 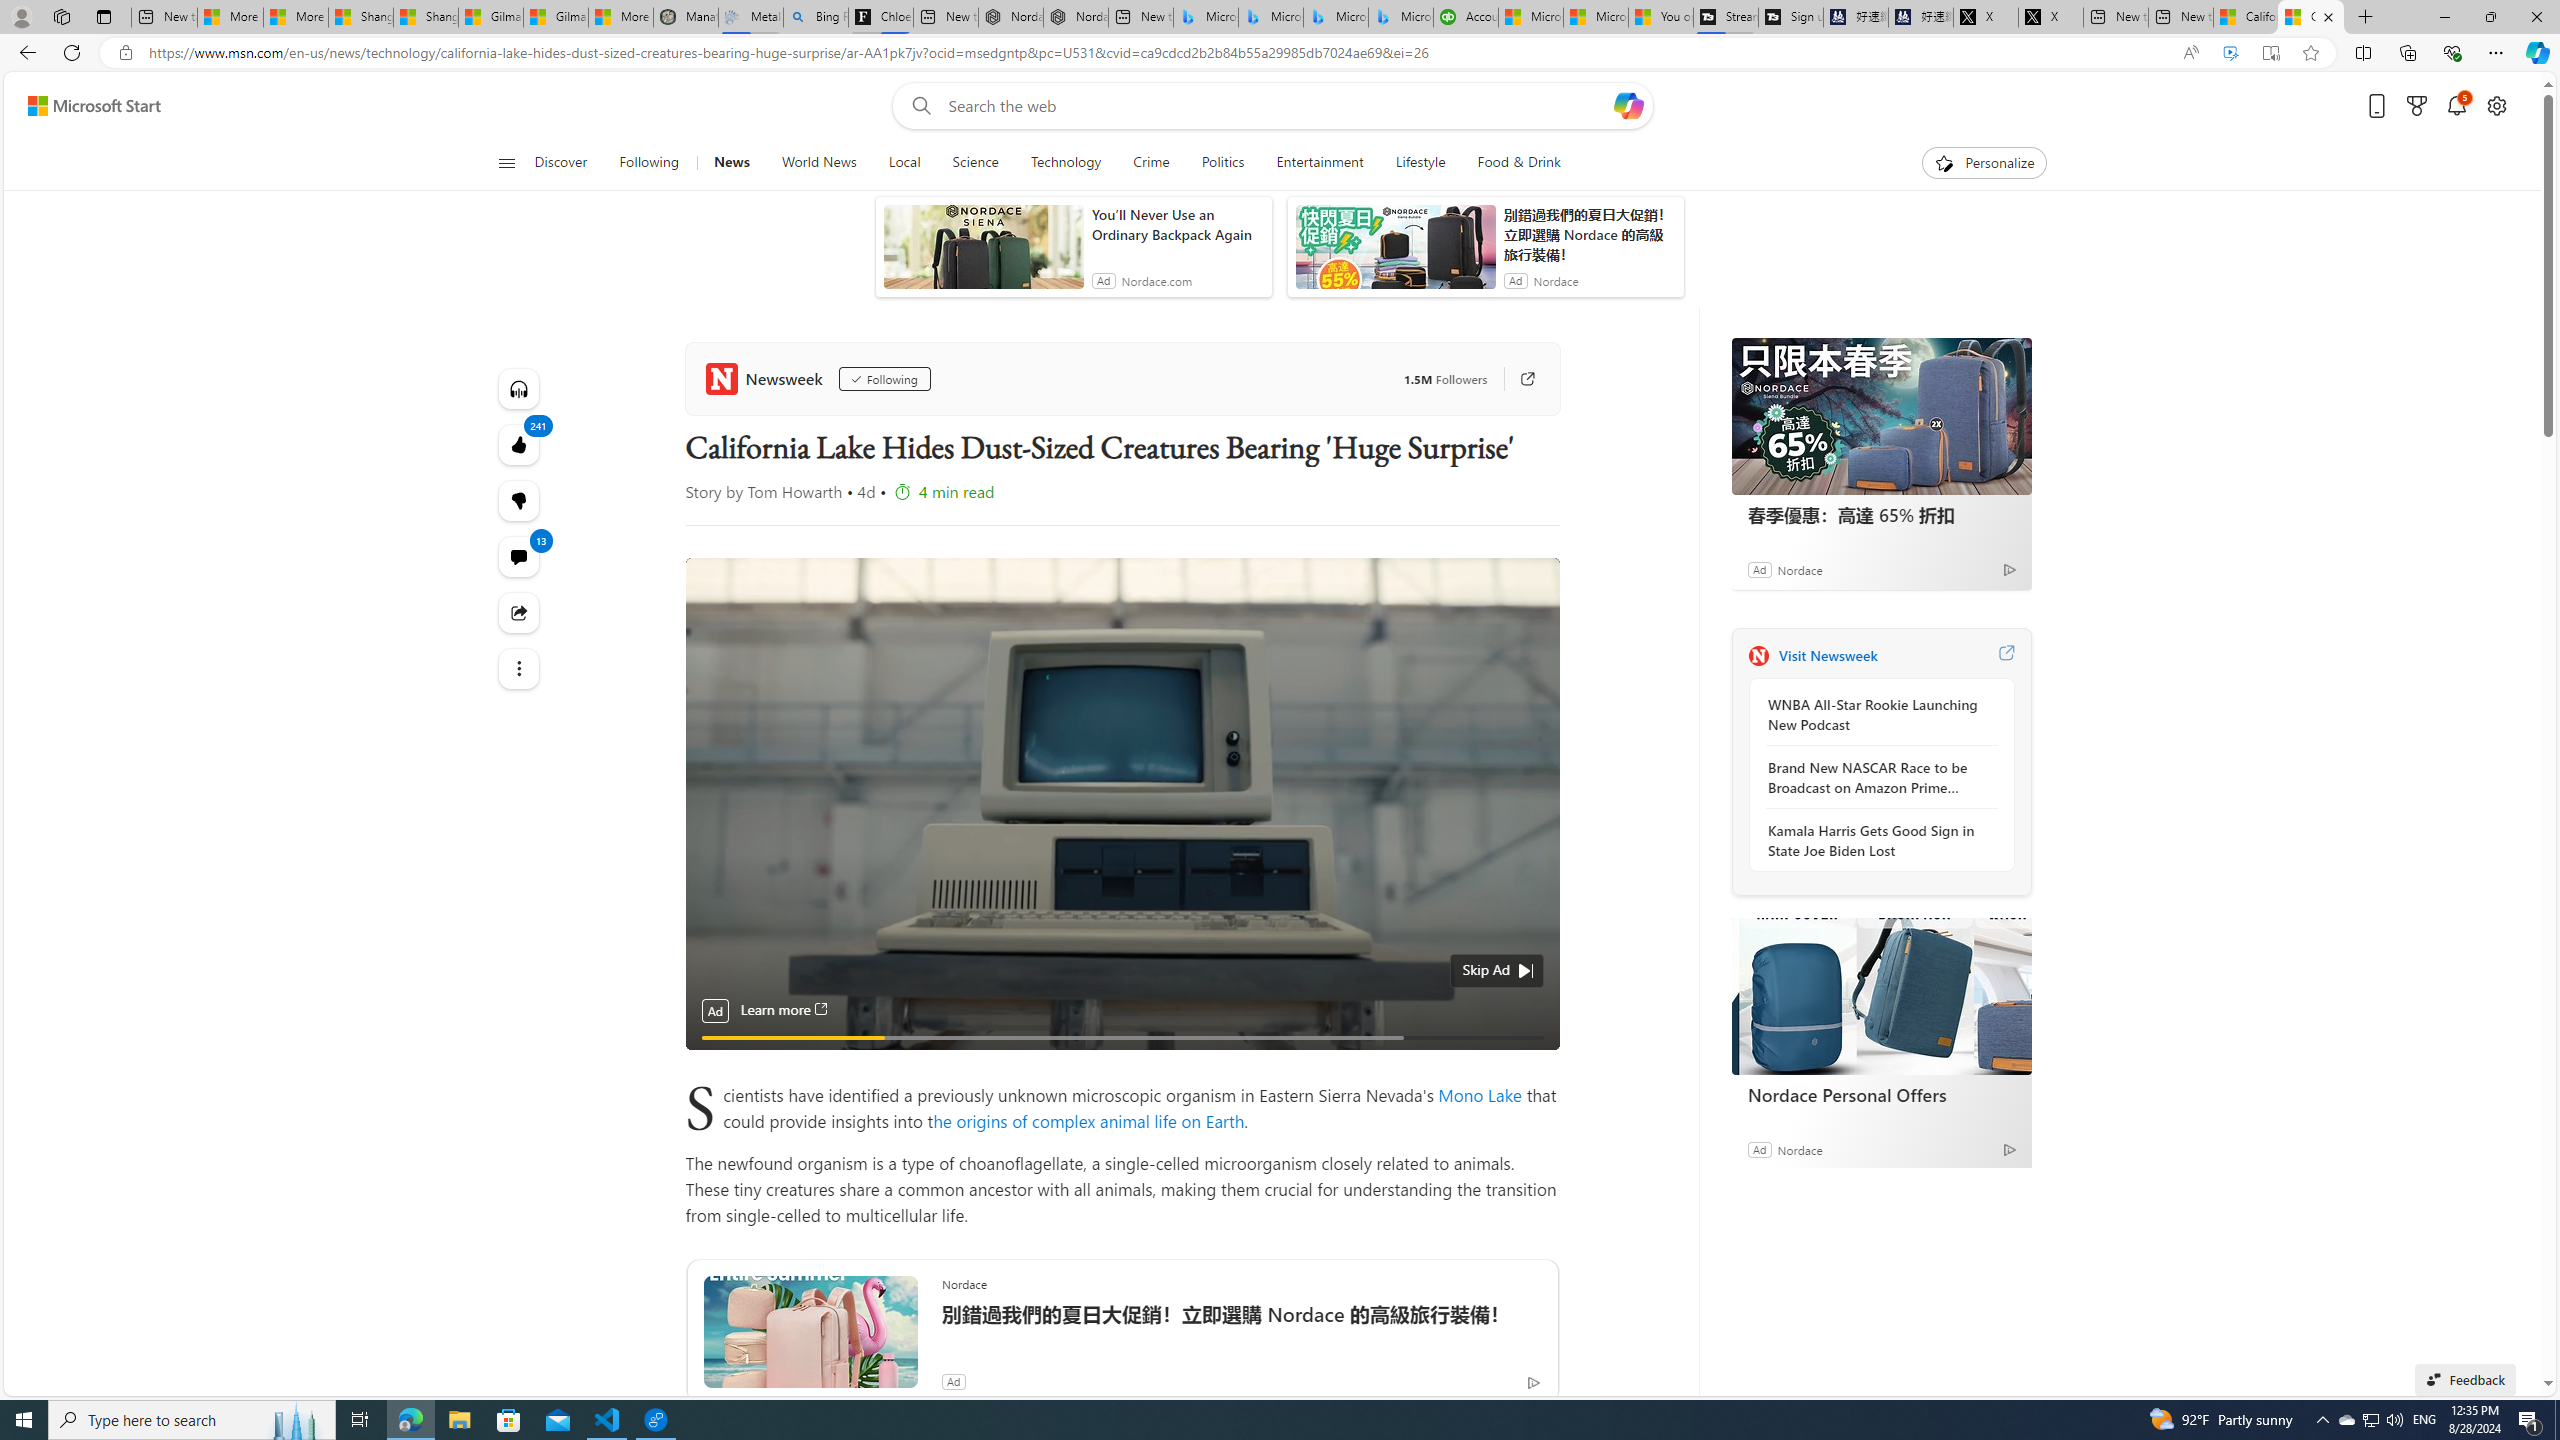 I want to click on Nordace.com, so click(x=1156, y=281).